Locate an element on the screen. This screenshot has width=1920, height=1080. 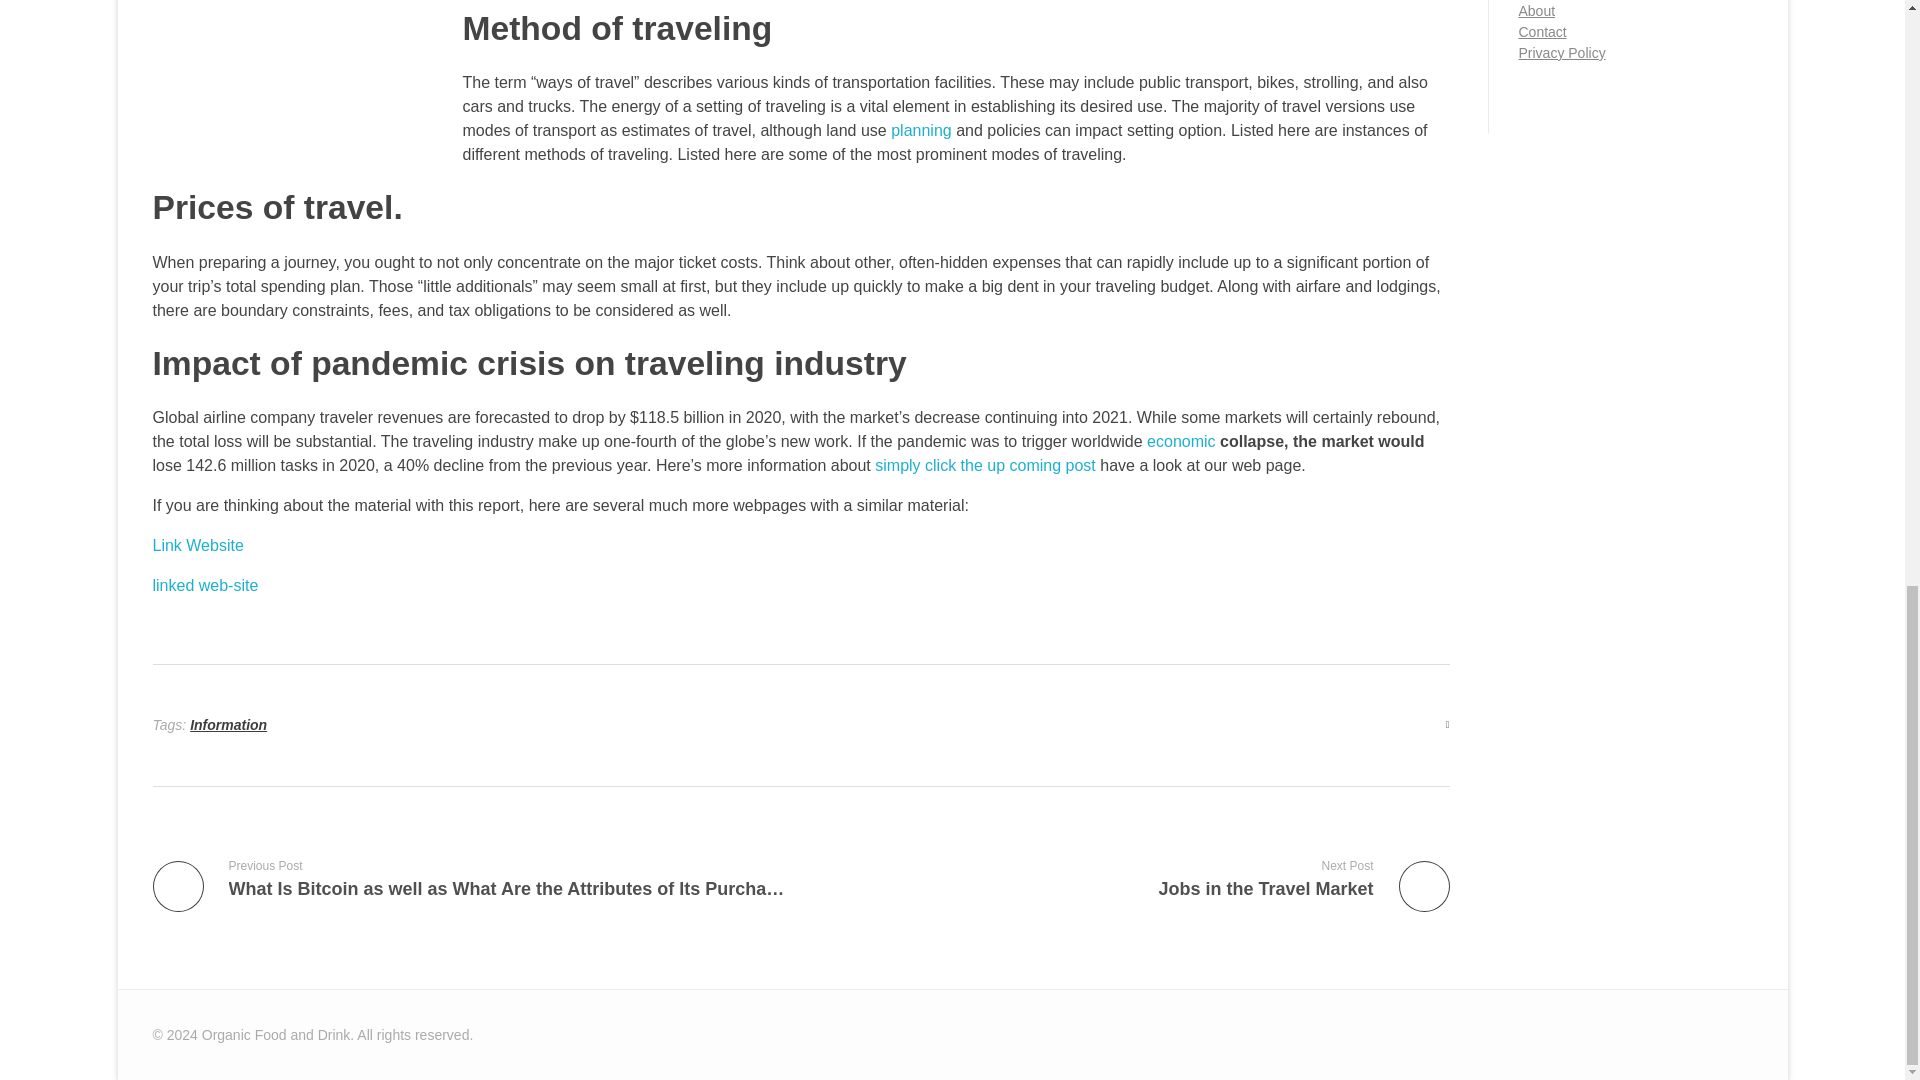
linked web-site is located at coordinates (204, 585).